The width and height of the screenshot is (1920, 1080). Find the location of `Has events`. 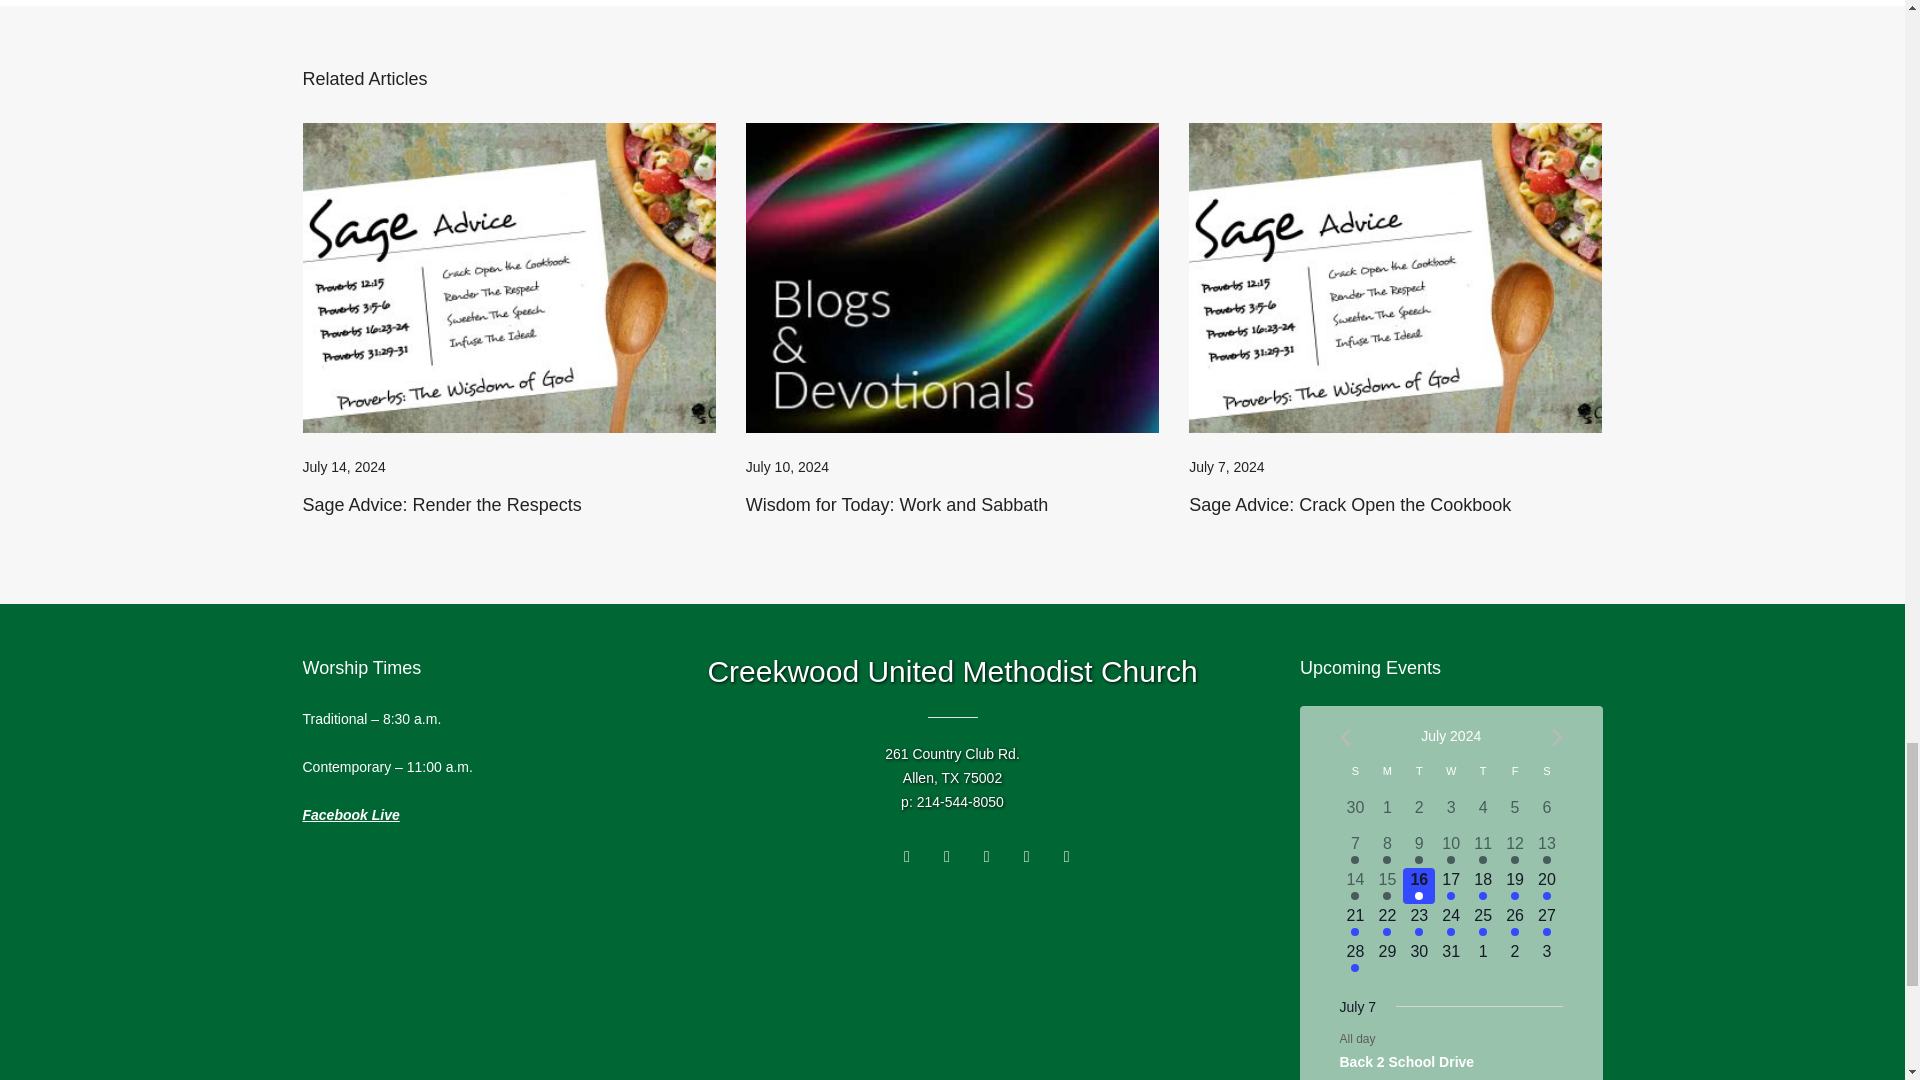

Has events is located at coordinates (1514, 860).